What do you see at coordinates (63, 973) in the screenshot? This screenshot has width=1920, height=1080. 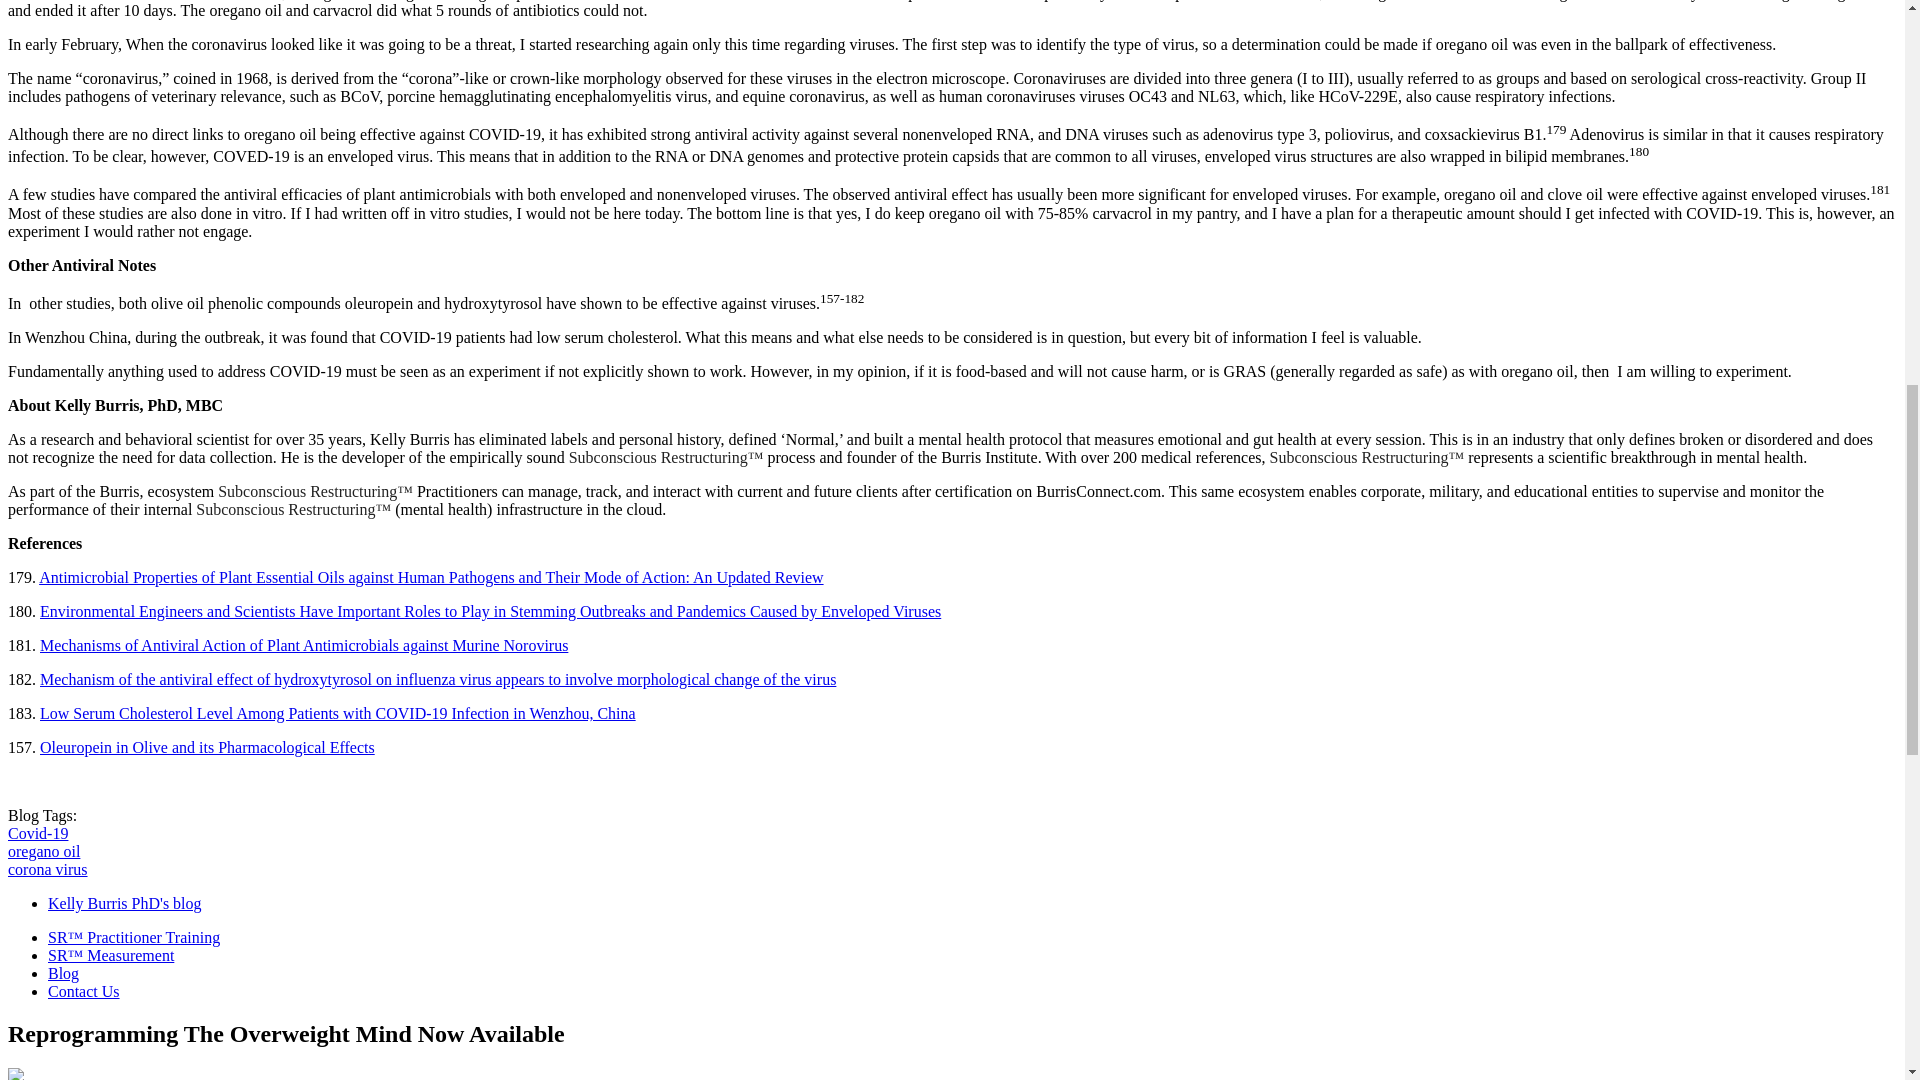 I see `Blog` at bounding box center [63, 973].